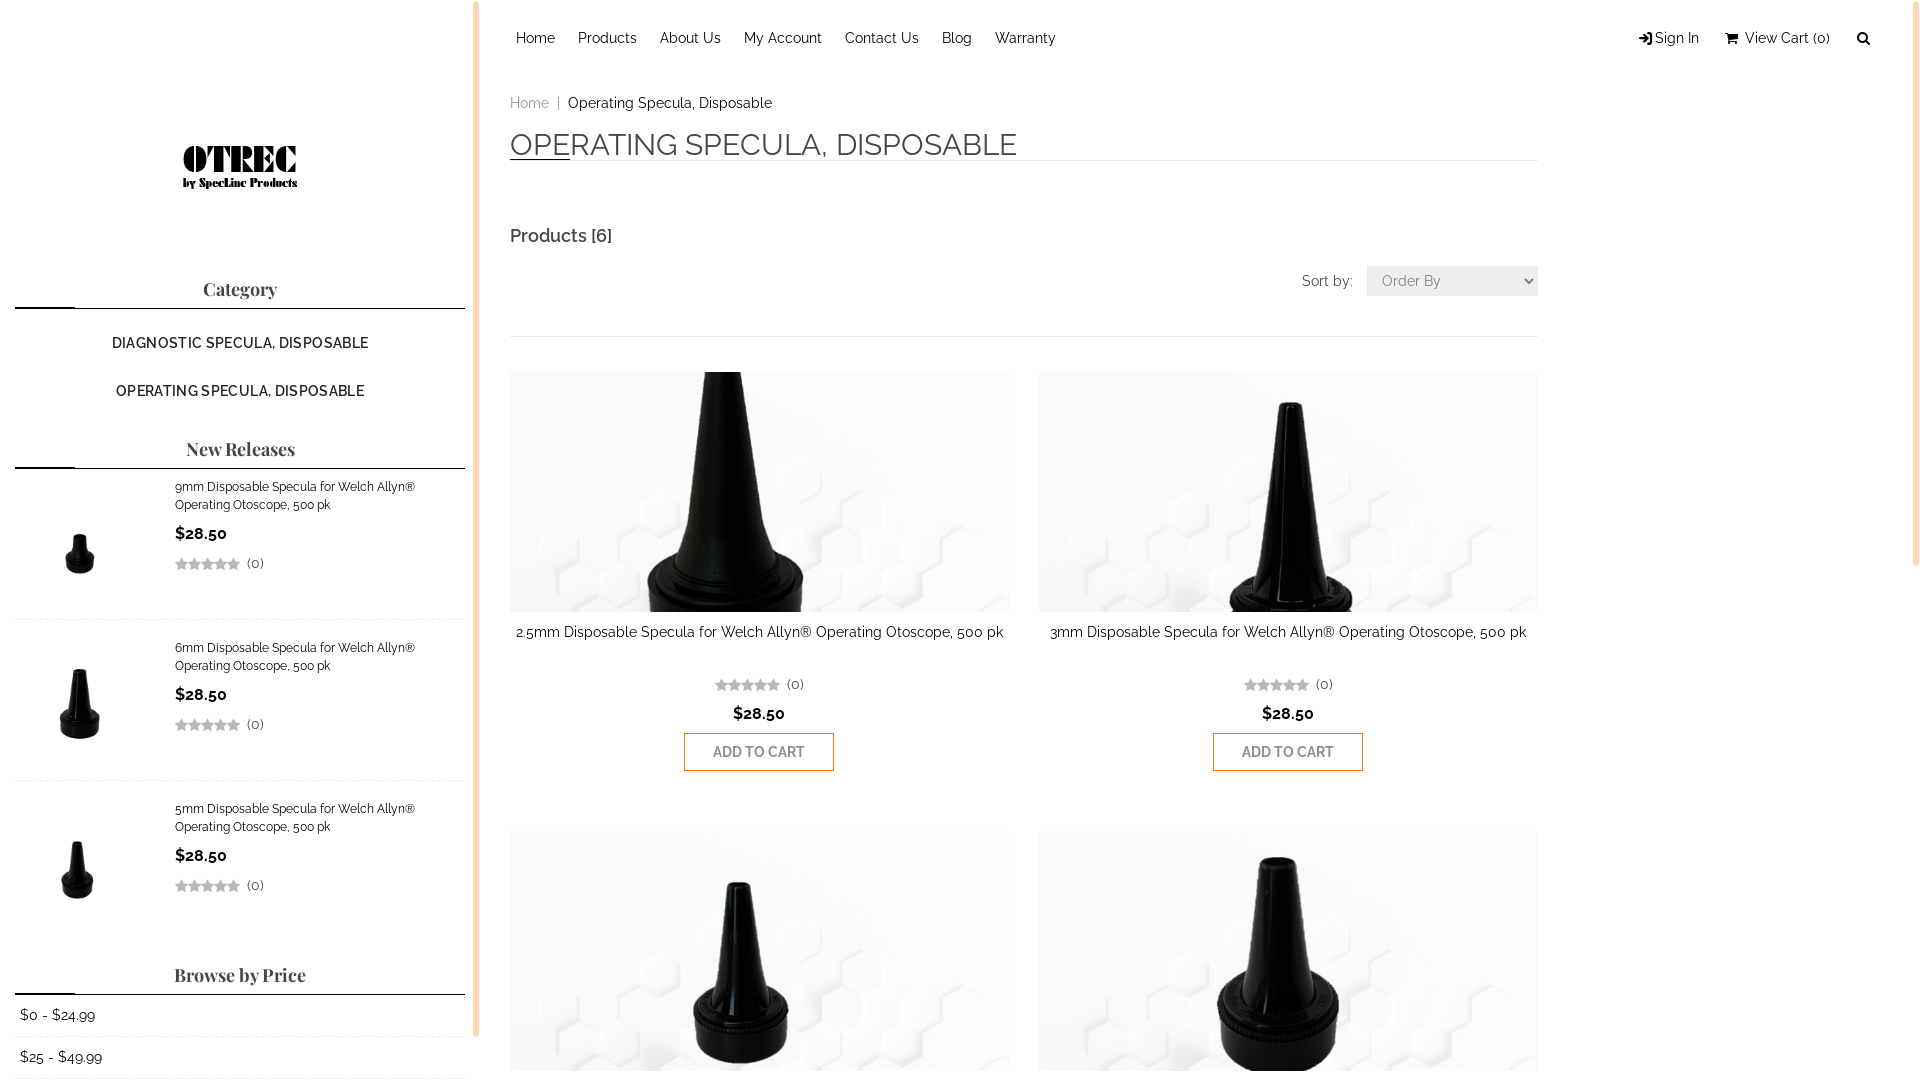 The image size is (1920, 1080). Describe the element at coordinates (783, 38) in the screenshot. I see `My Account` at that location.